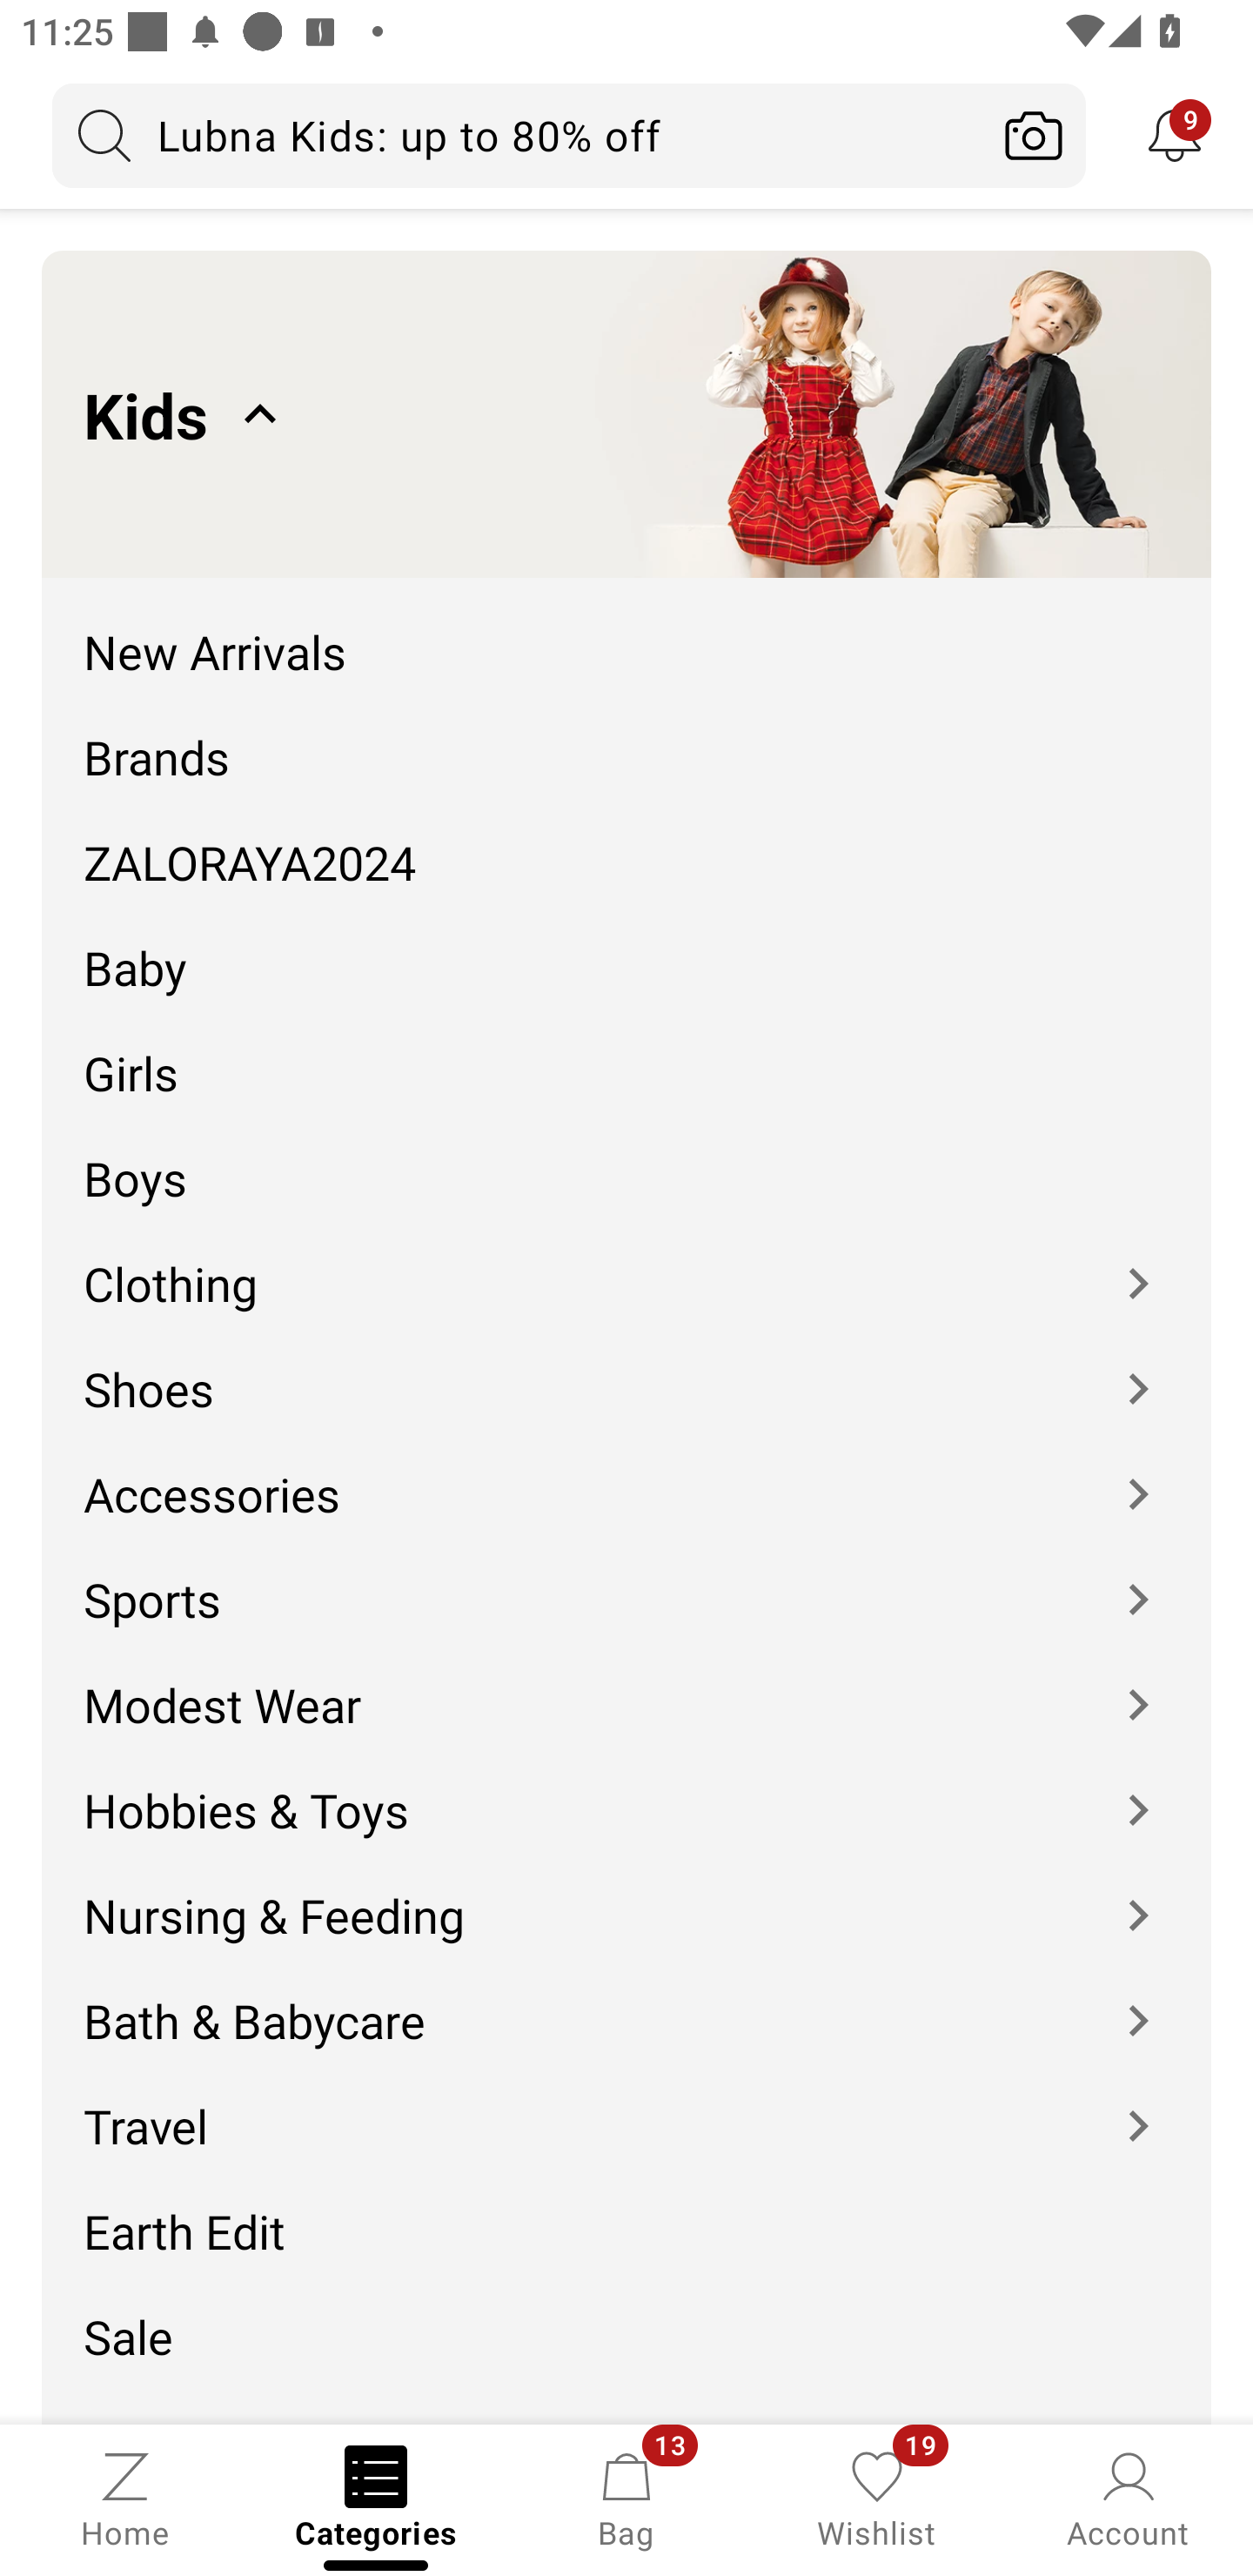  Describe the element at coordinates (1128, 2498) in the screenshot. I see `Account` at that location.